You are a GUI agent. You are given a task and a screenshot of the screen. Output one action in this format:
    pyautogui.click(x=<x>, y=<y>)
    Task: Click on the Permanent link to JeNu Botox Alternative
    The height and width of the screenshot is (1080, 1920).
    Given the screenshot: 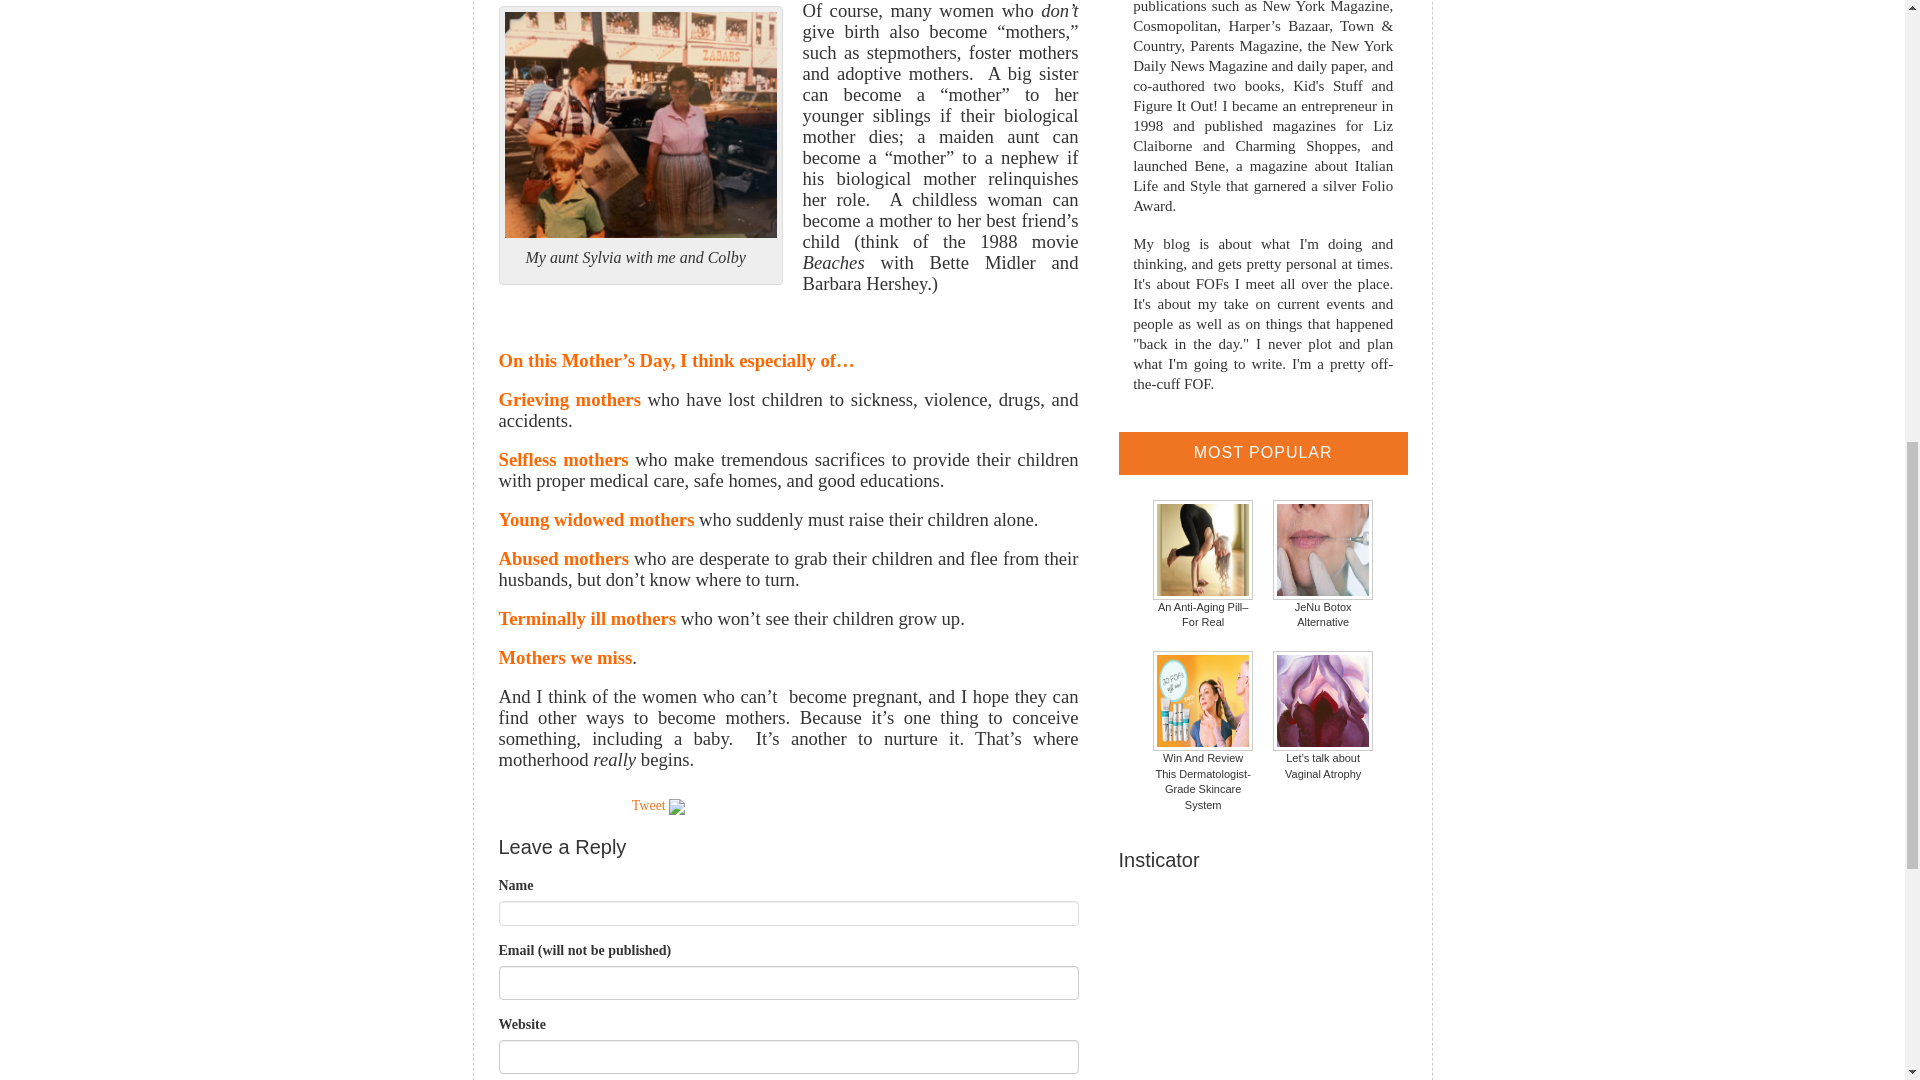 What is the action you would take?
    pyautogui.click(x=1322, y=564)
    